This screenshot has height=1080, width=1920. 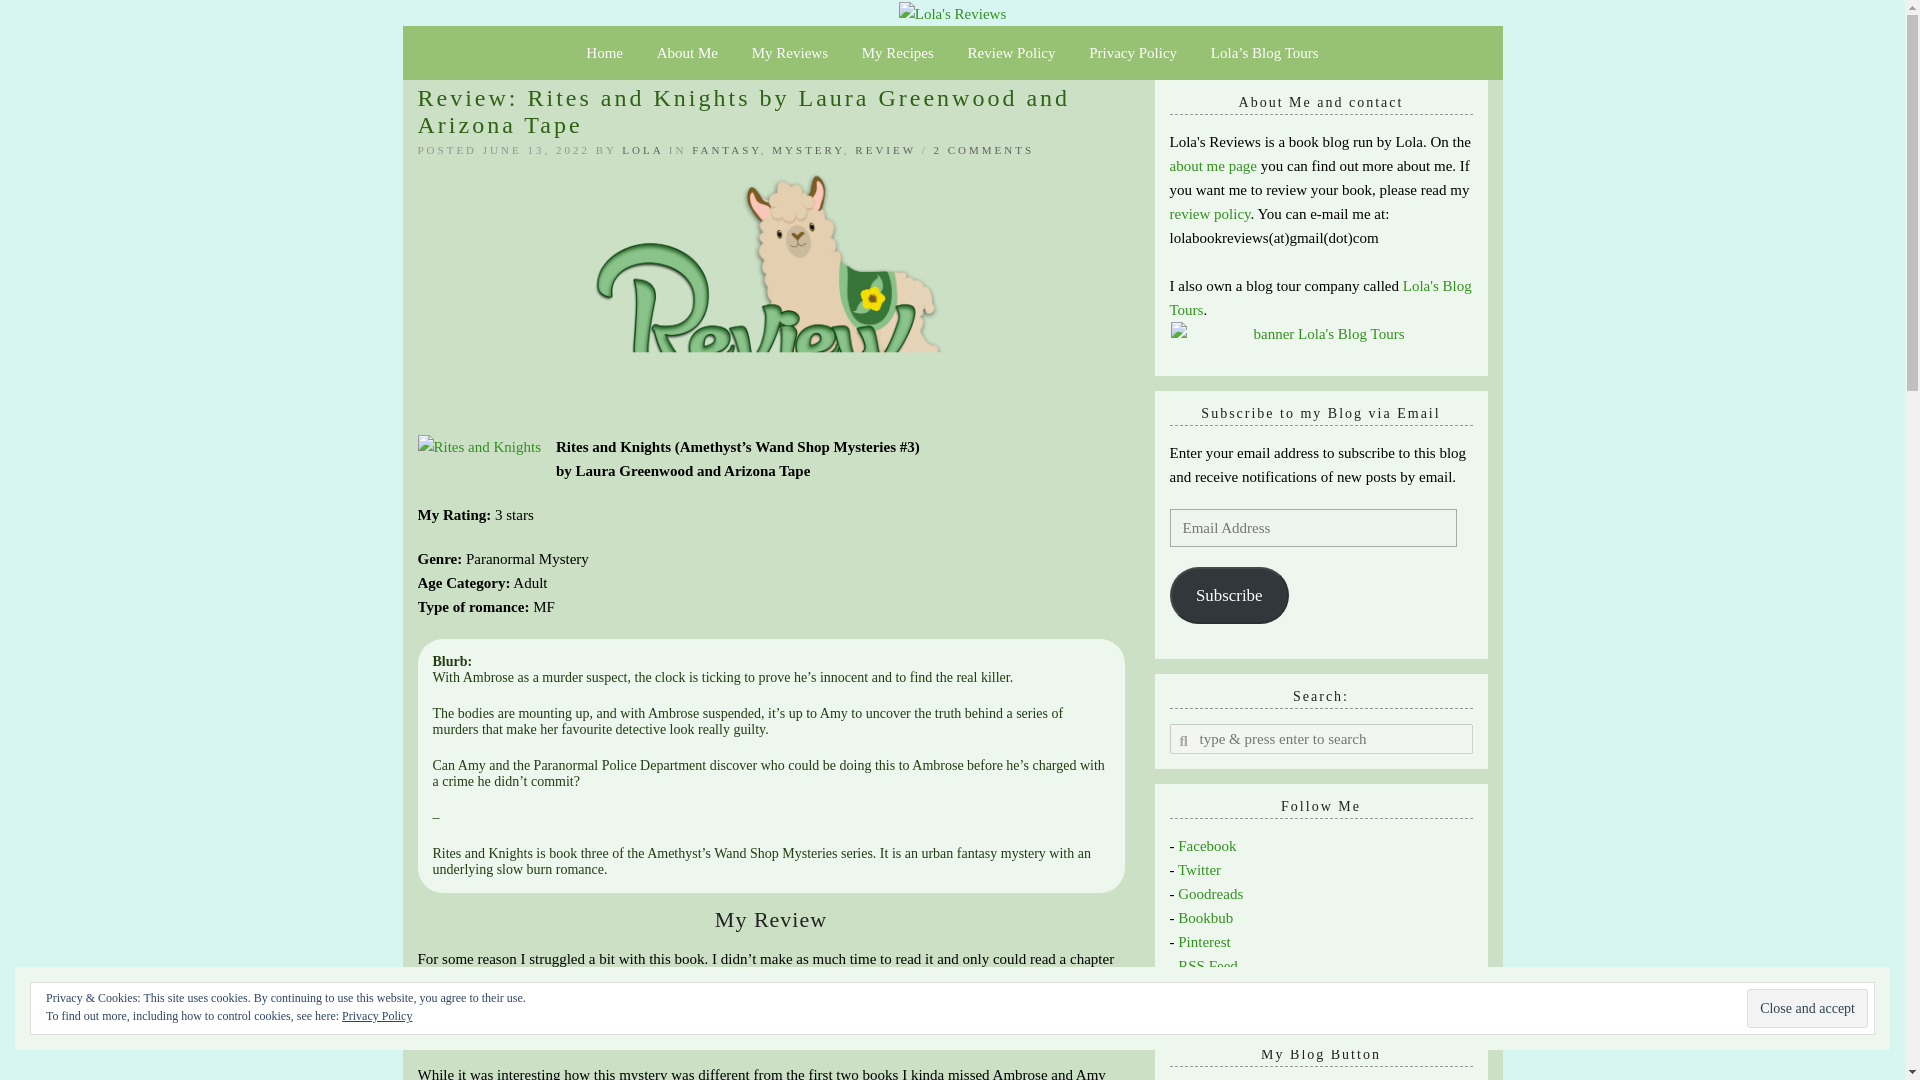 I want to click on View all posts in Fantasy, so click(x=726, y=149).